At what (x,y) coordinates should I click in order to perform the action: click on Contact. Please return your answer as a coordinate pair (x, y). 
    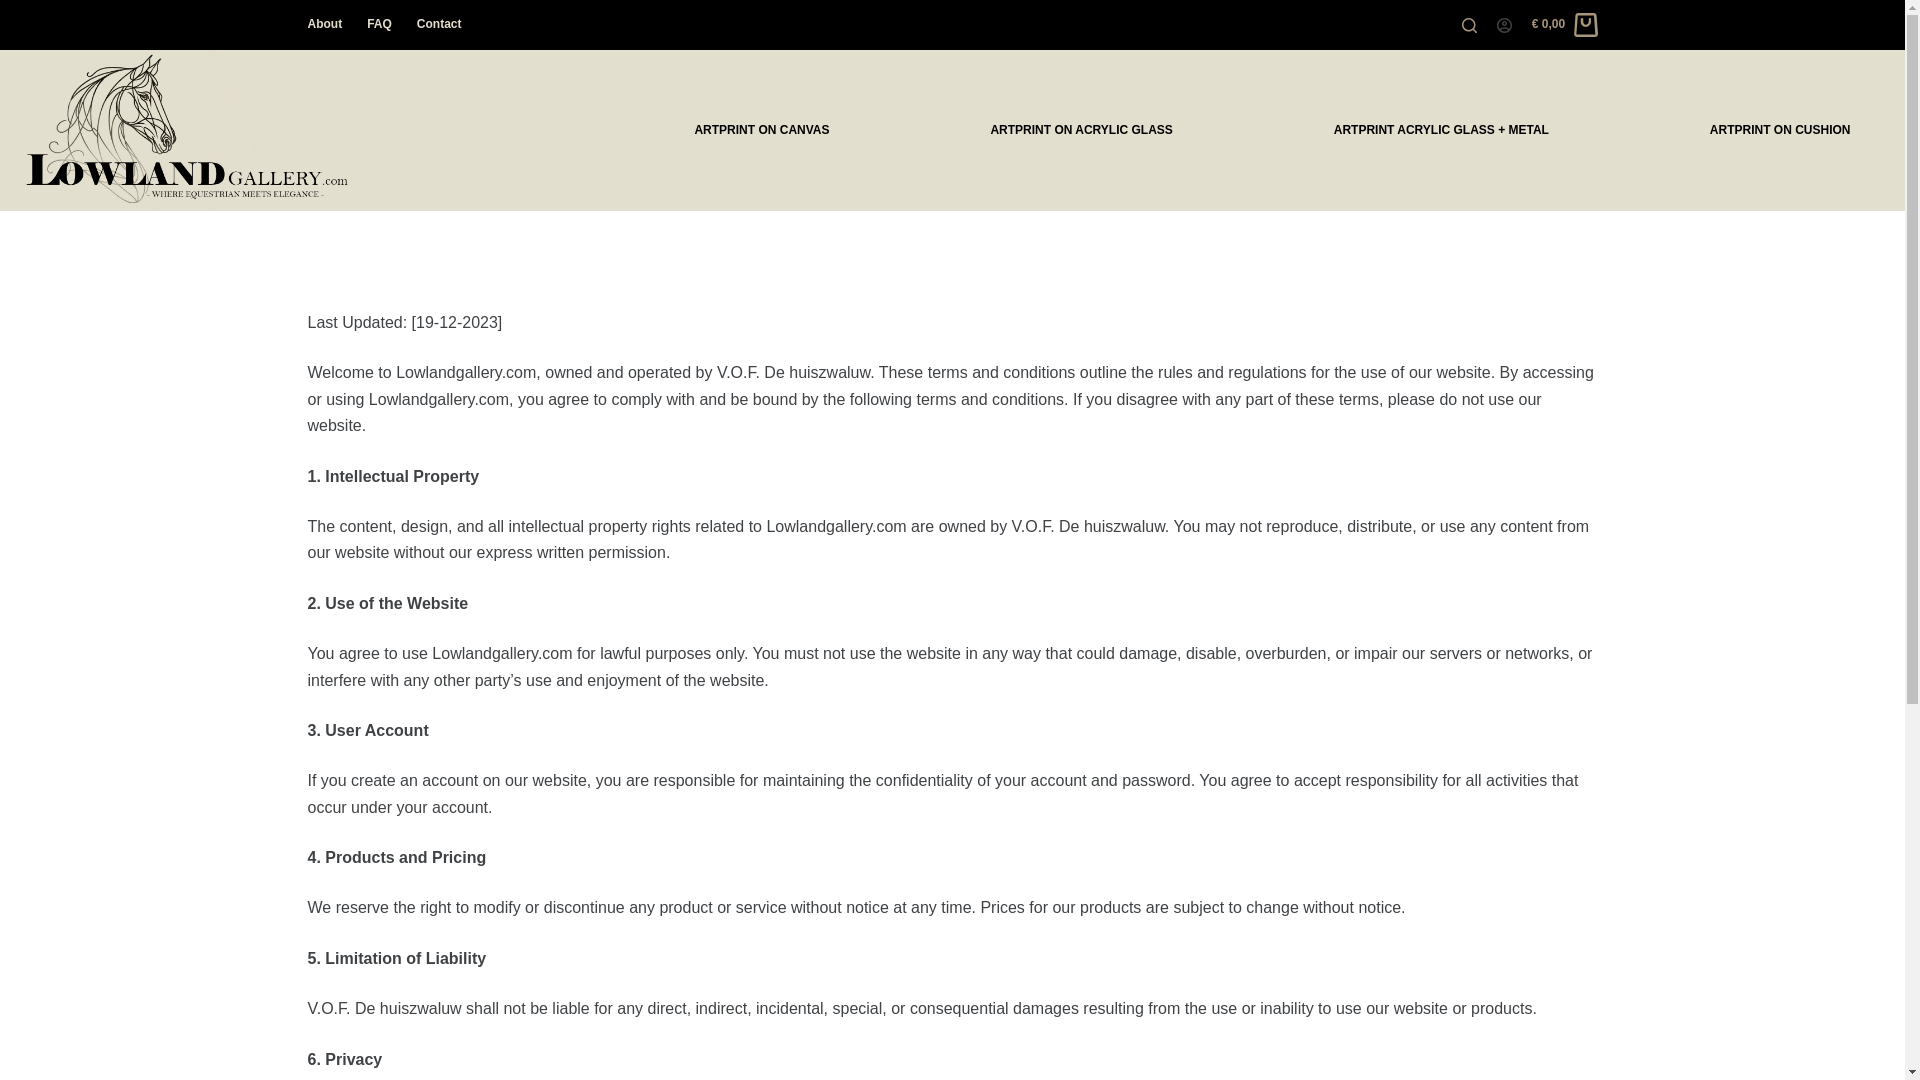
    Looking at the image, I should click on (432, 24).